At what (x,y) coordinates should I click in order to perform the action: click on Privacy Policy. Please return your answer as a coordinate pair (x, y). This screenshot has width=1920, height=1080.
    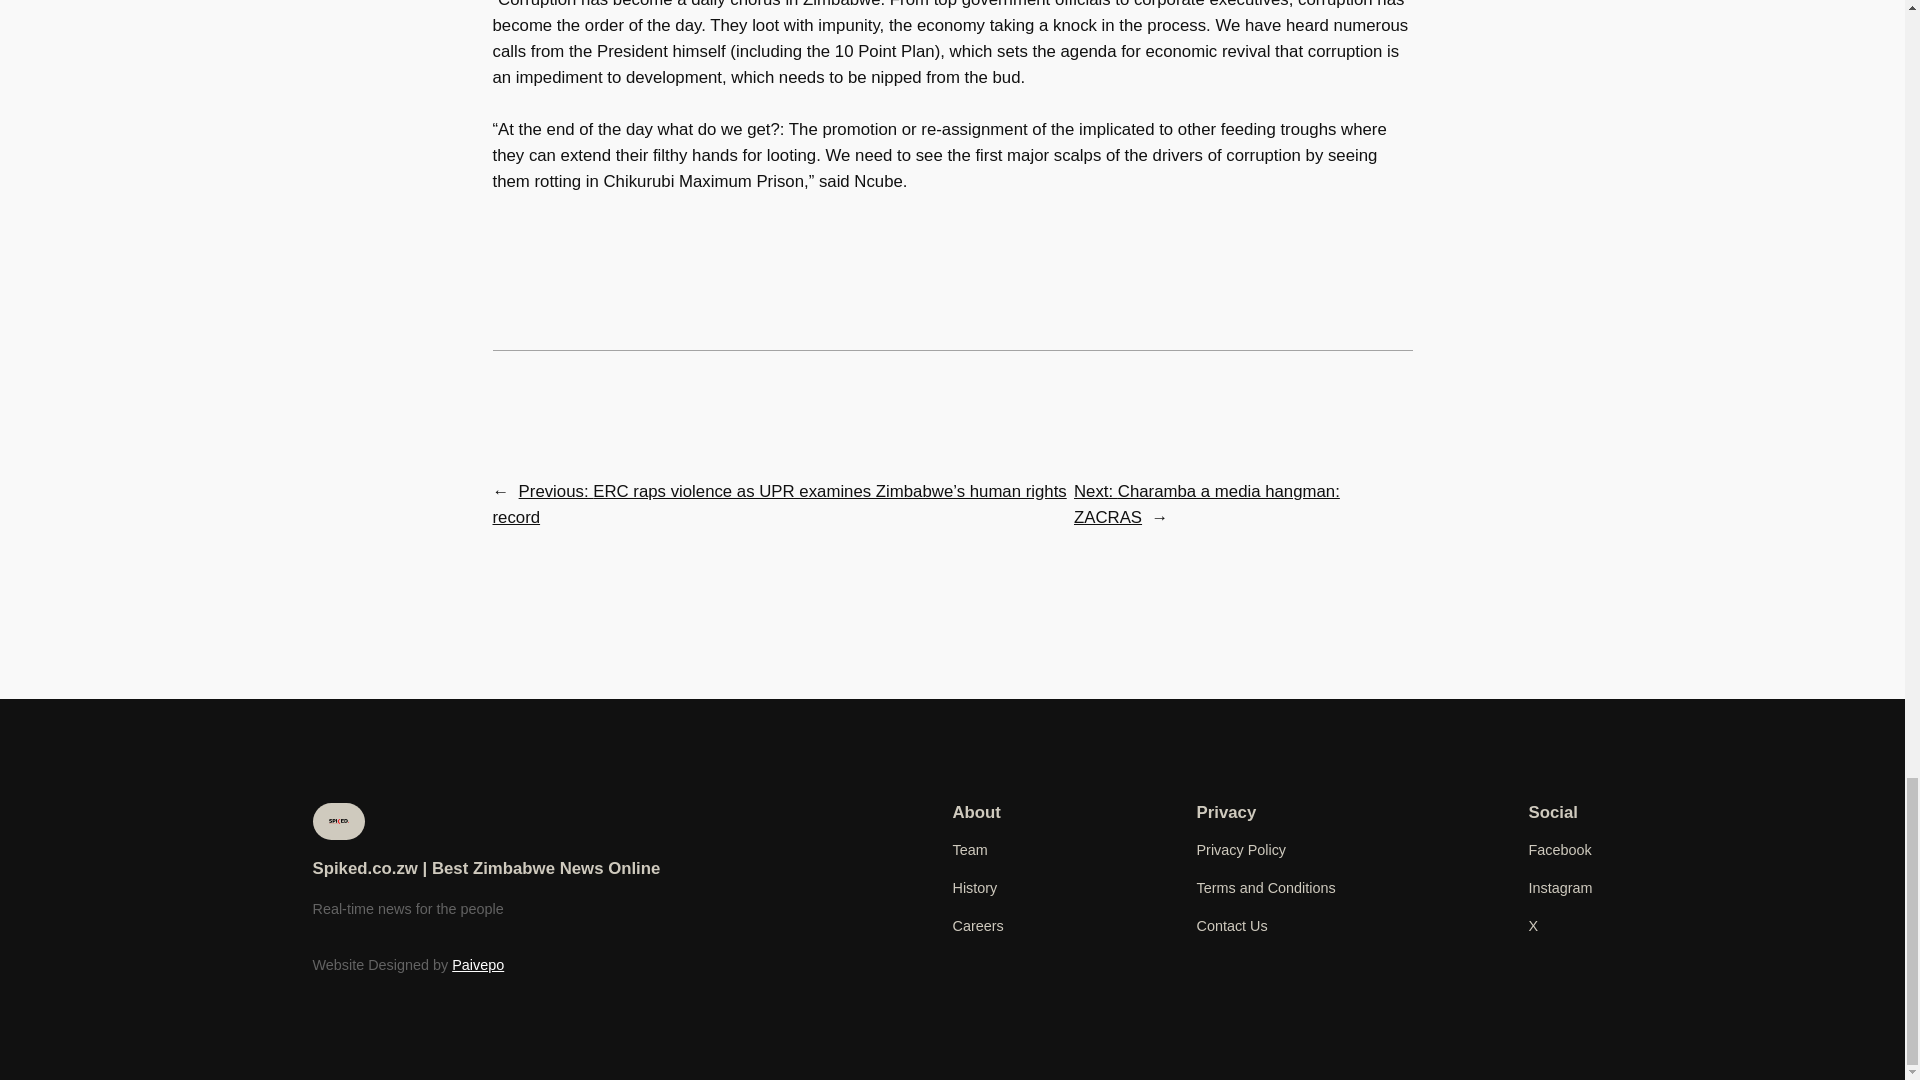
    Looking at the image, I should click on (1241, 850).